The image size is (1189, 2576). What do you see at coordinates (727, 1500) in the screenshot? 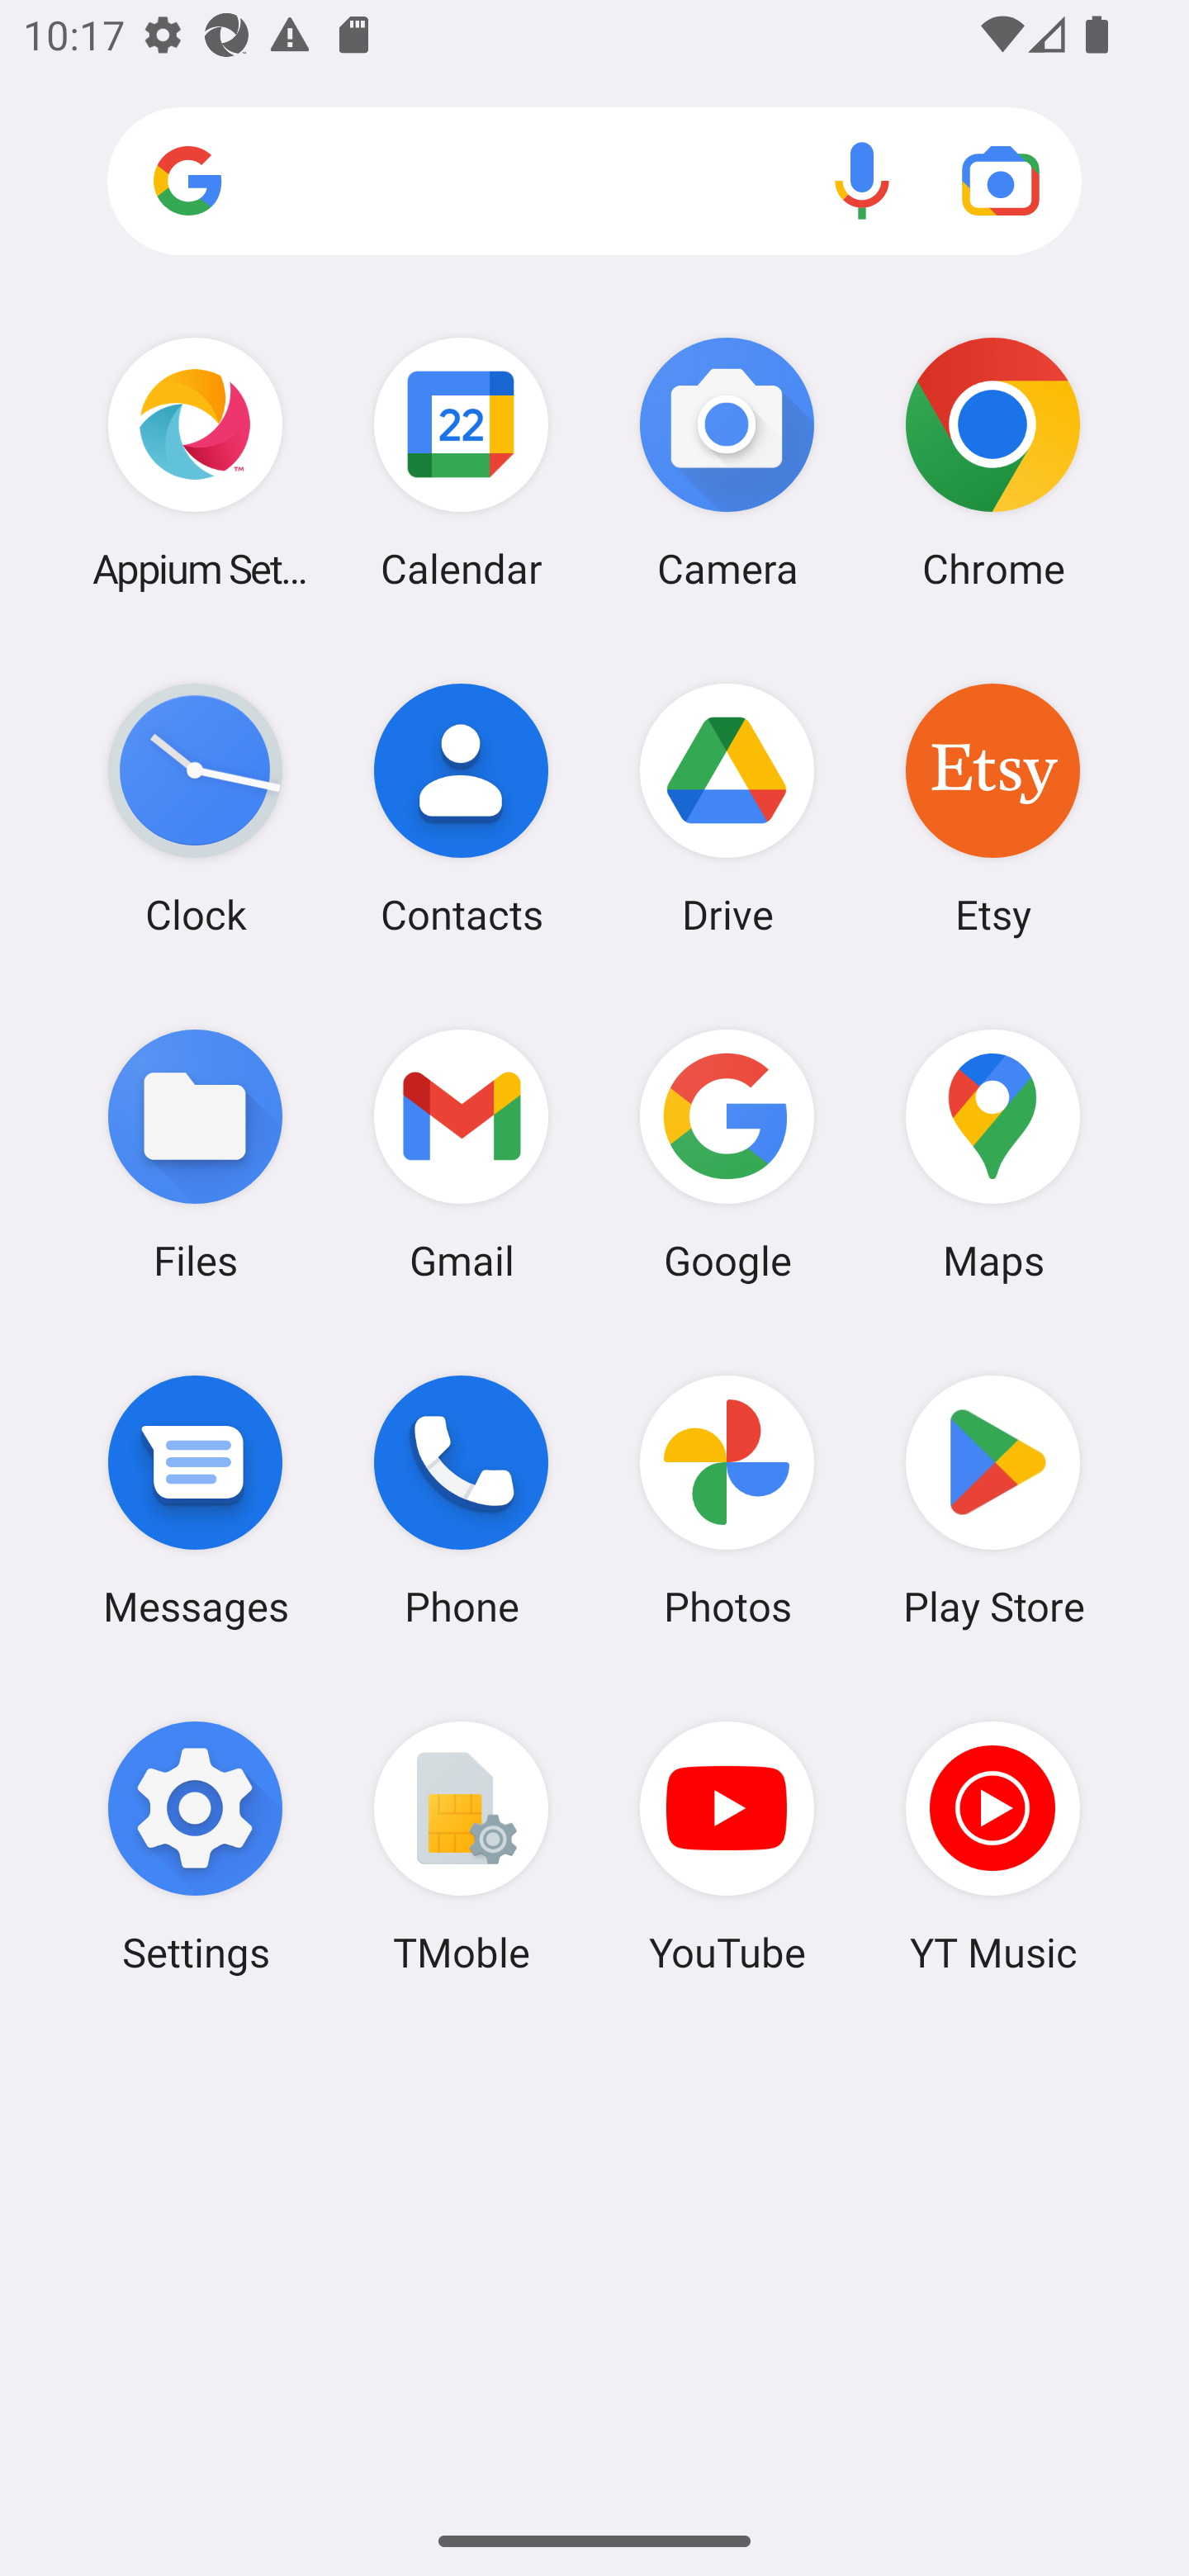
I see `Photos` at bounding box center [727, 1500].